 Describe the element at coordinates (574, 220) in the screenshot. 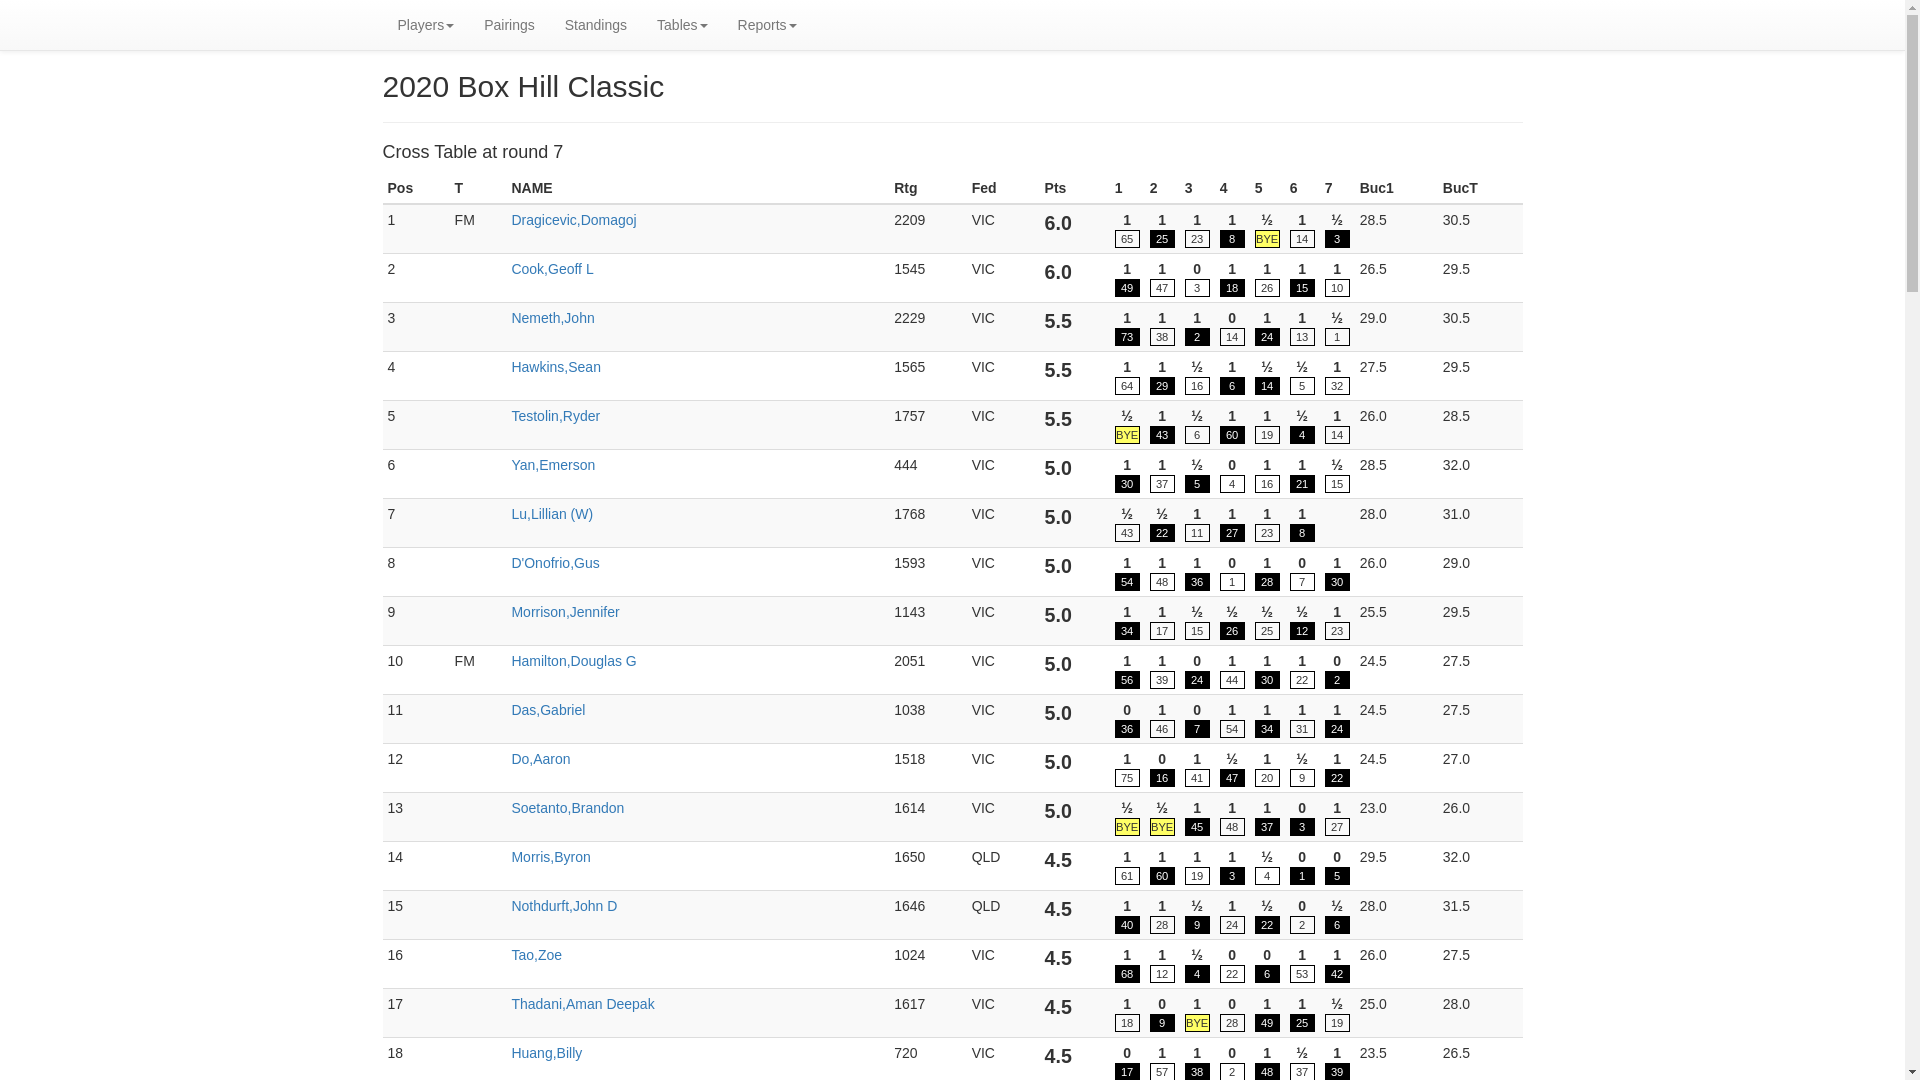

I see `Dragicevic,Domagoj` at that location.